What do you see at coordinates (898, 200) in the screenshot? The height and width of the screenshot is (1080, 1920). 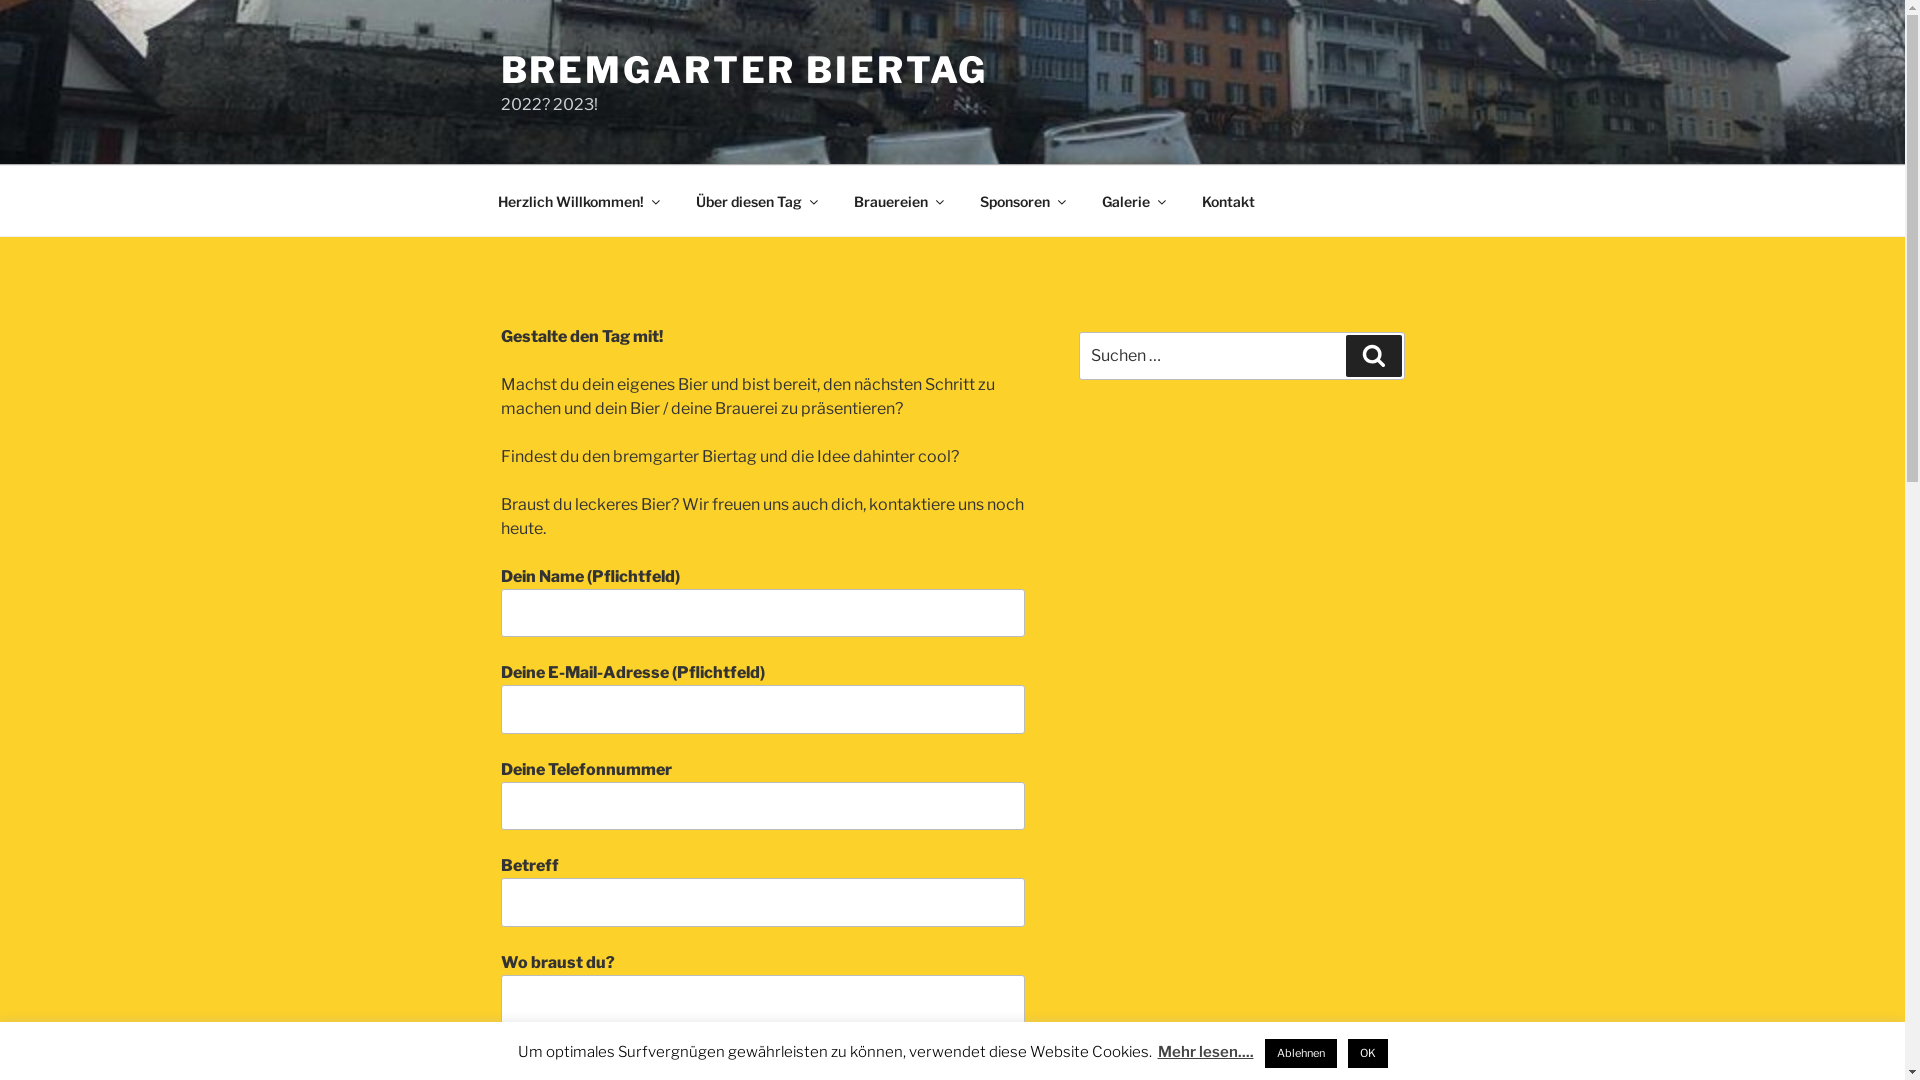 I see `Brauereien` at bounding box center [898, 200].